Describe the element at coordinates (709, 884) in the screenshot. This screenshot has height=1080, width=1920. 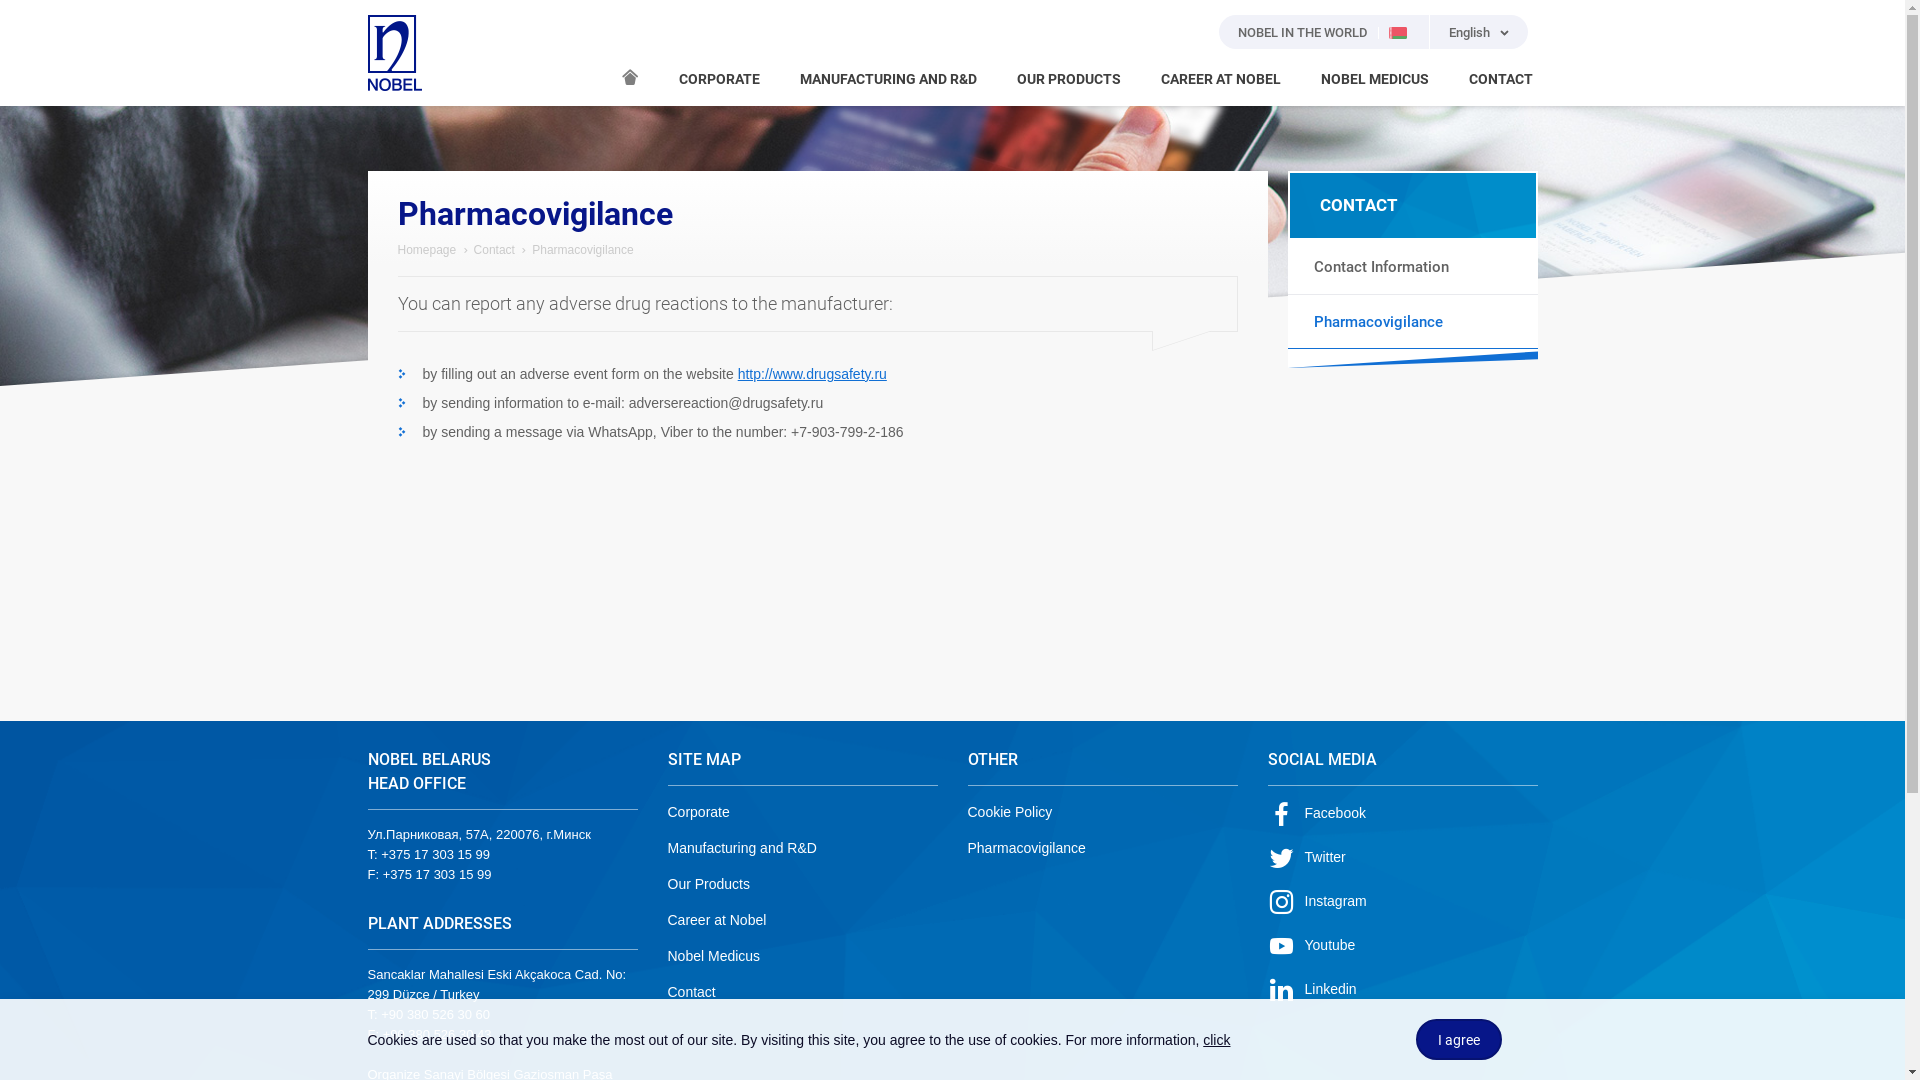
I see `Our Products` at that location.